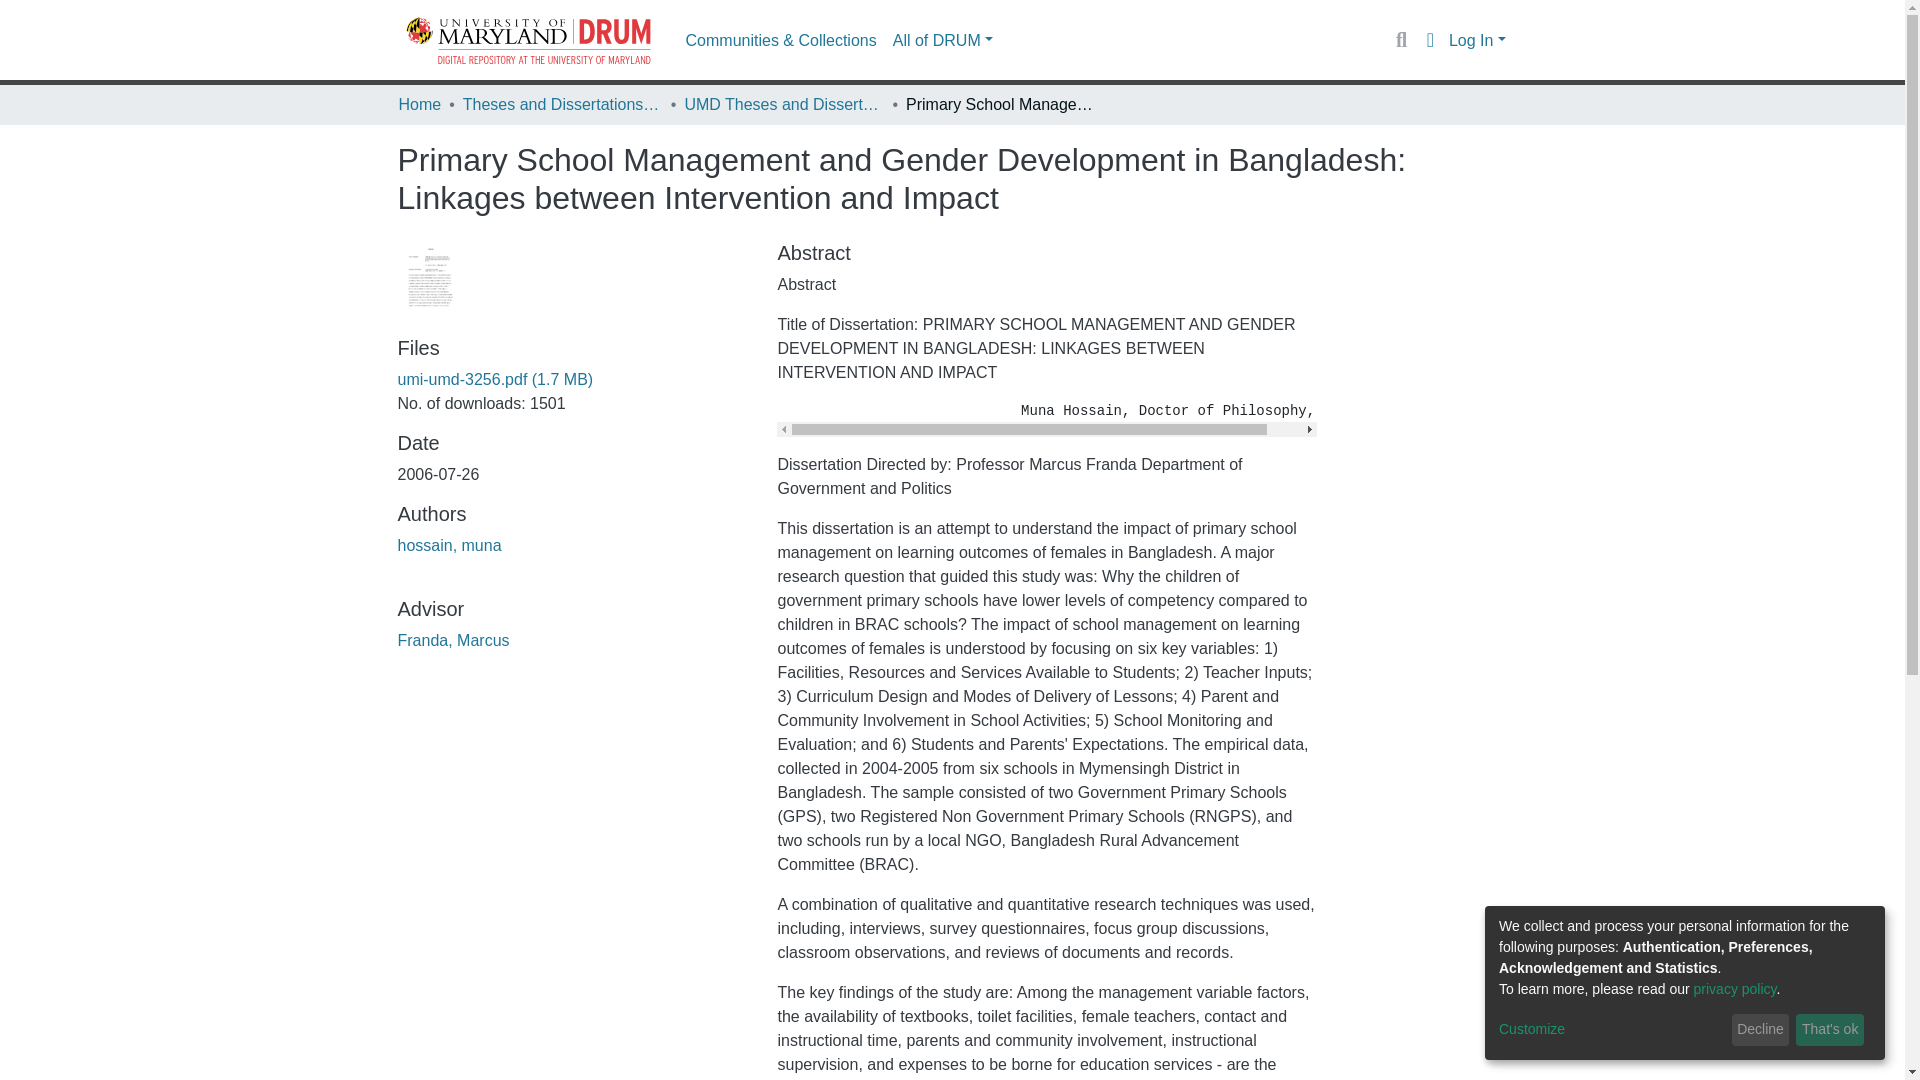 The height and width of the screenshot is (1080, 1920). Describe the element at coordinates (454, 640) in the screenshot. I see `Franda, Marcus` at that location.